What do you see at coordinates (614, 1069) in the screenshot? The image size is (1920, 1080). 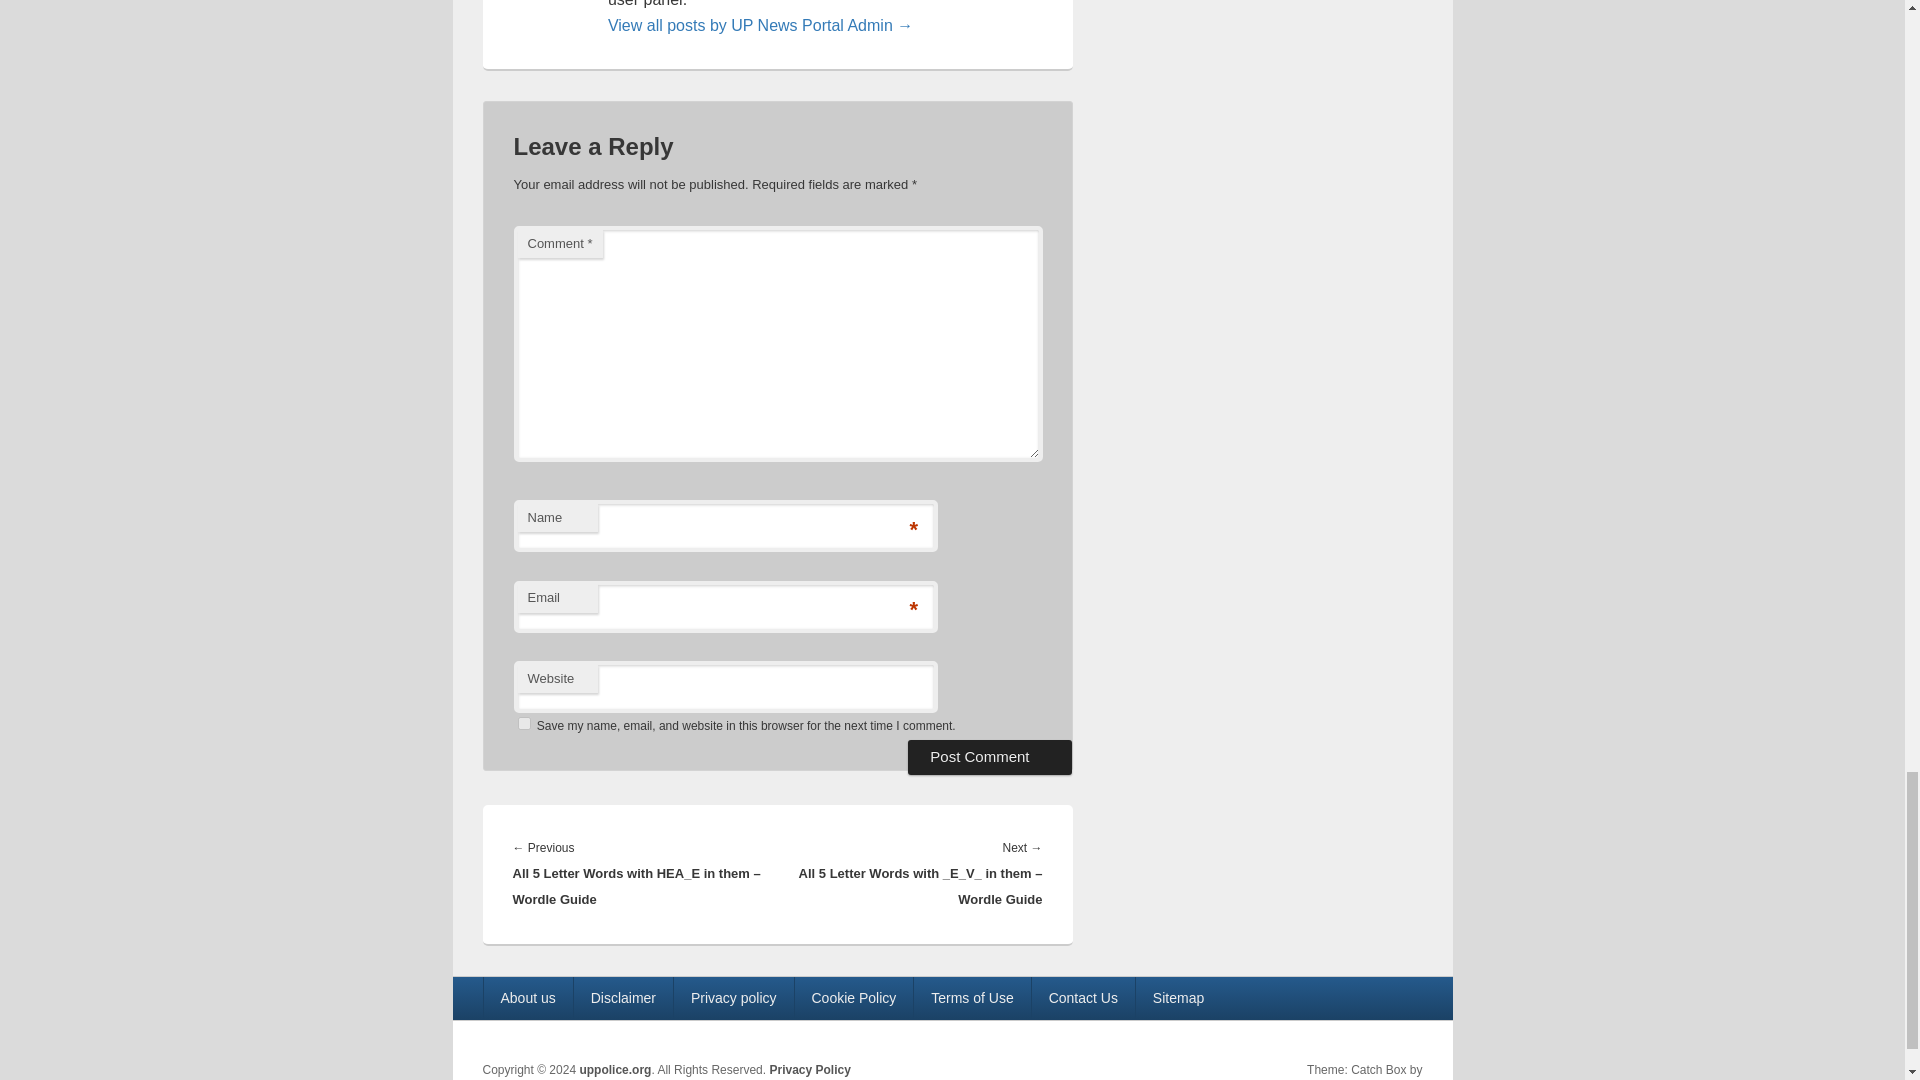 I see `uppolice.org` at bounding box center [614, 1069].